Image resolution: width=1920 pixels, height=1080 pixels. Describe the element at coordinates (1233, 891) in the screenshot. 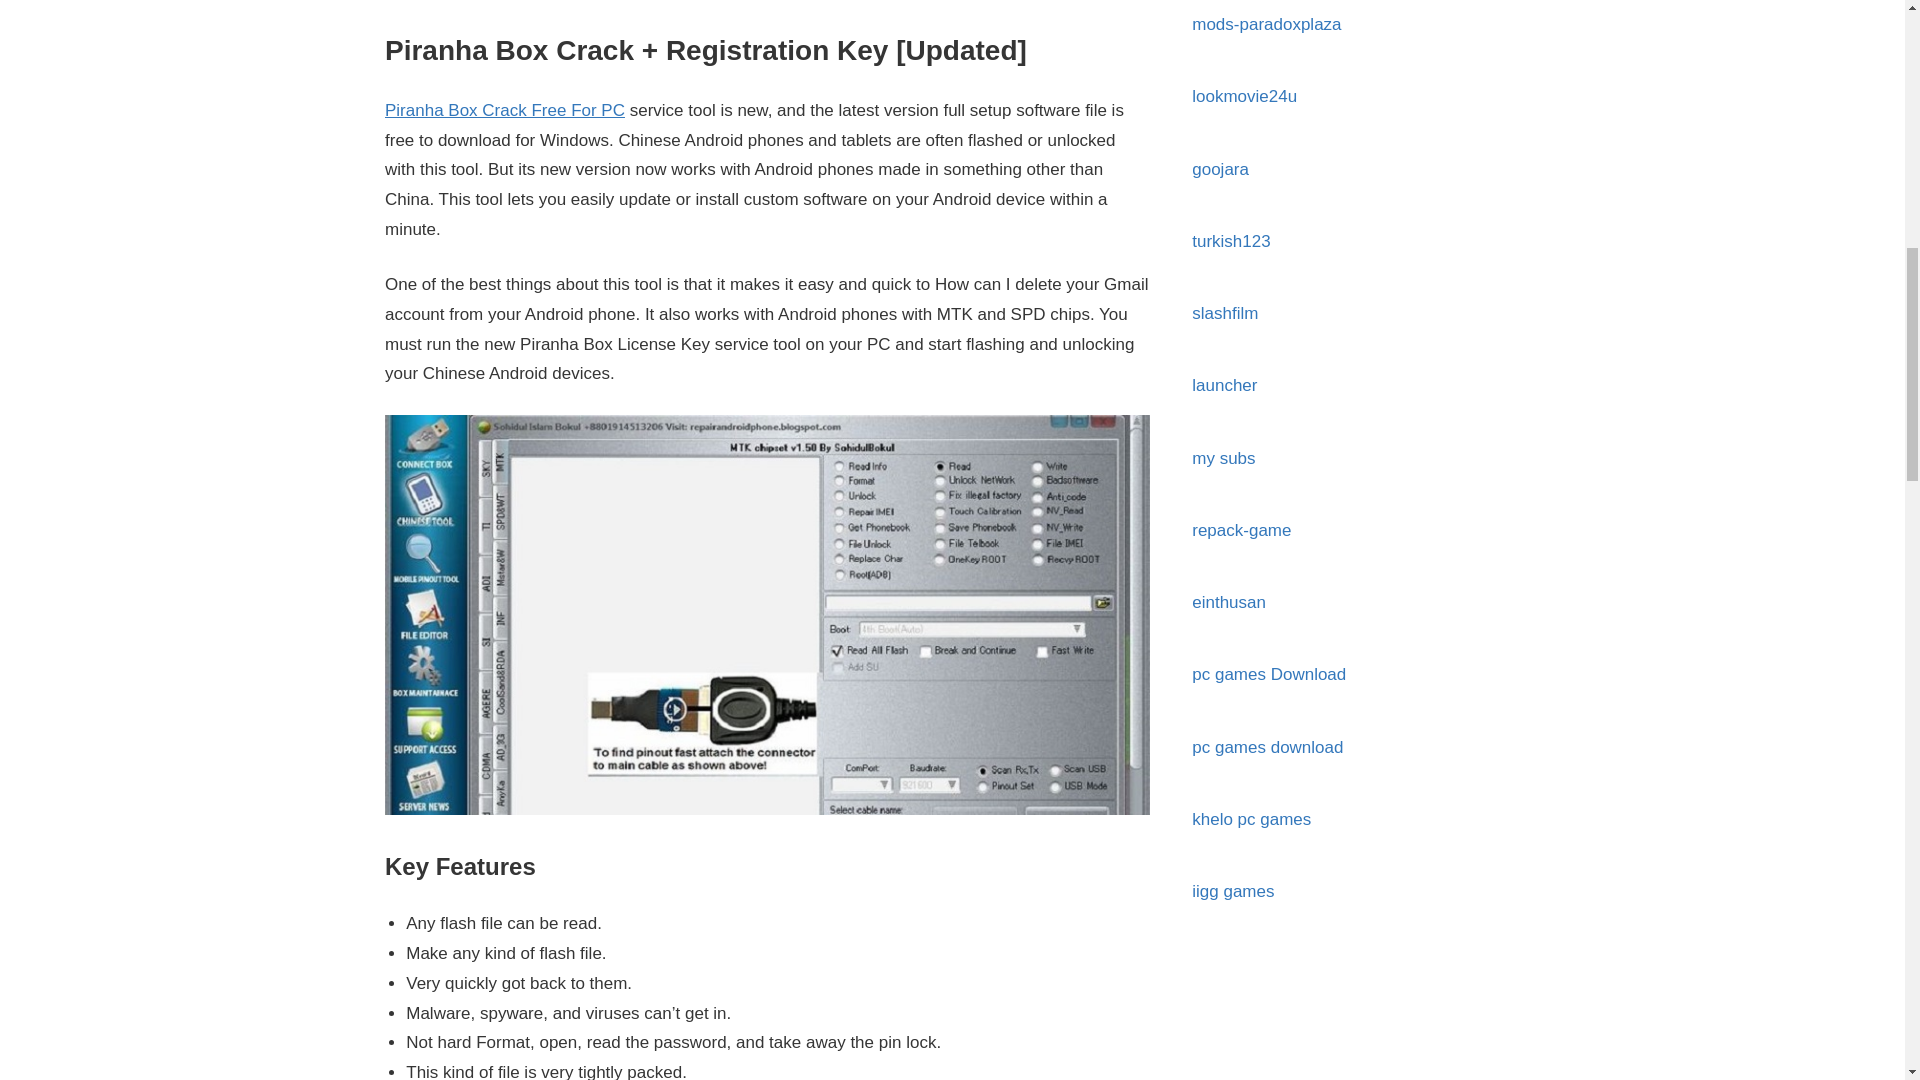

I see `iigg games` at that location.